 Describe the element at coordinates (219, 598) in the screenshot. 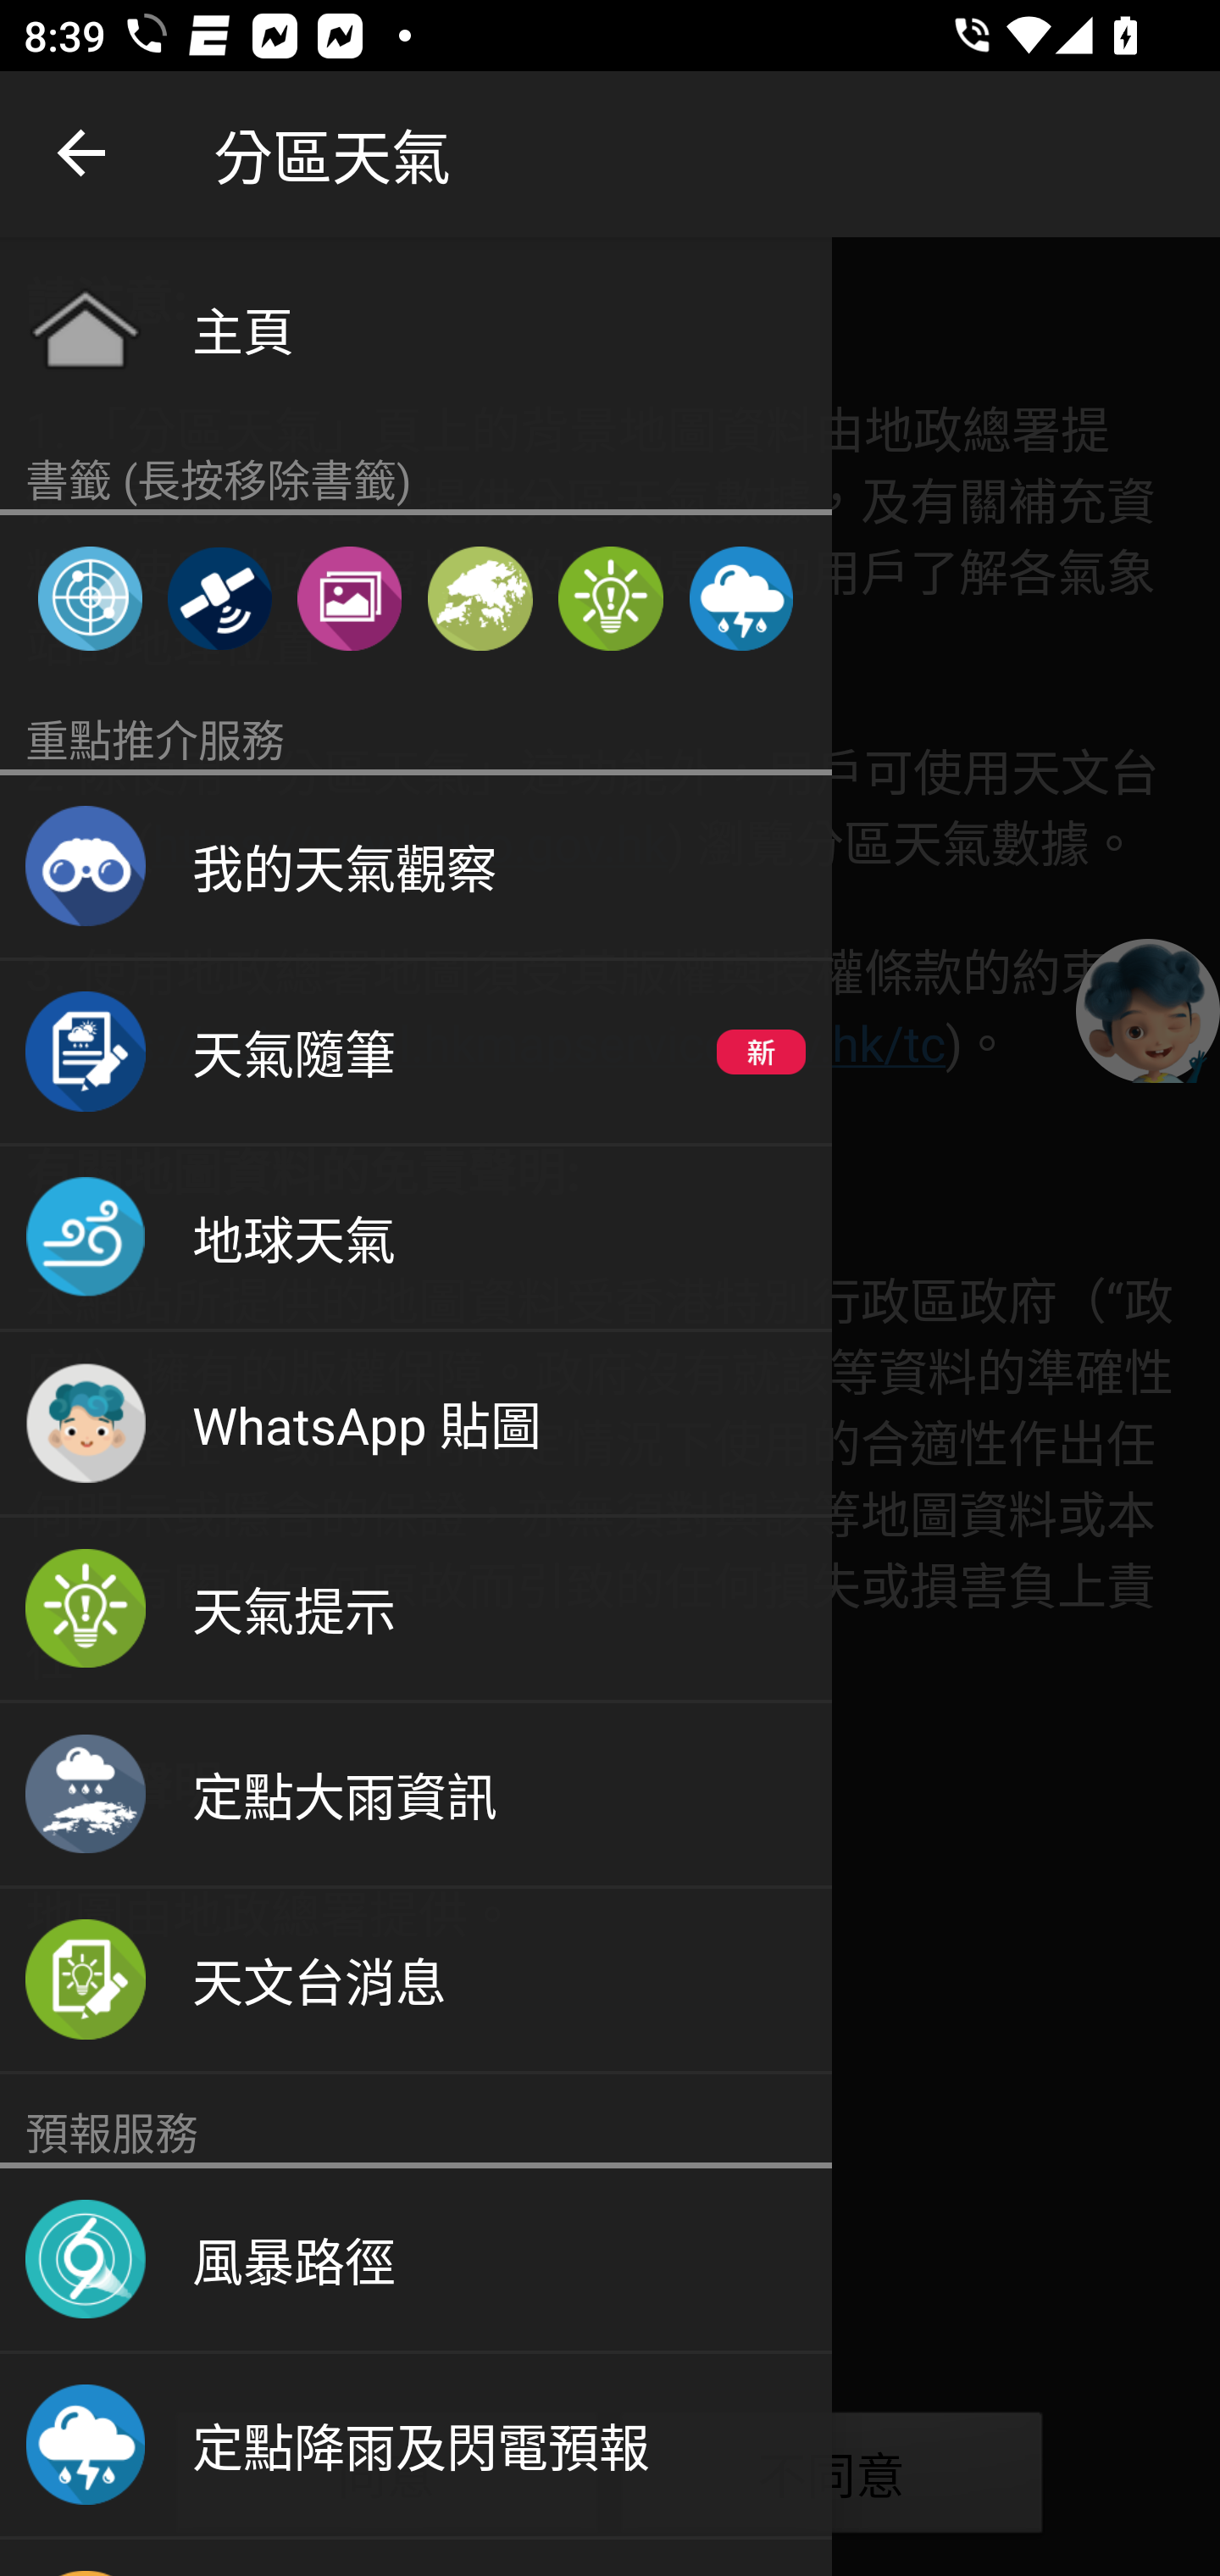

I see `衛星圖像` at that location.